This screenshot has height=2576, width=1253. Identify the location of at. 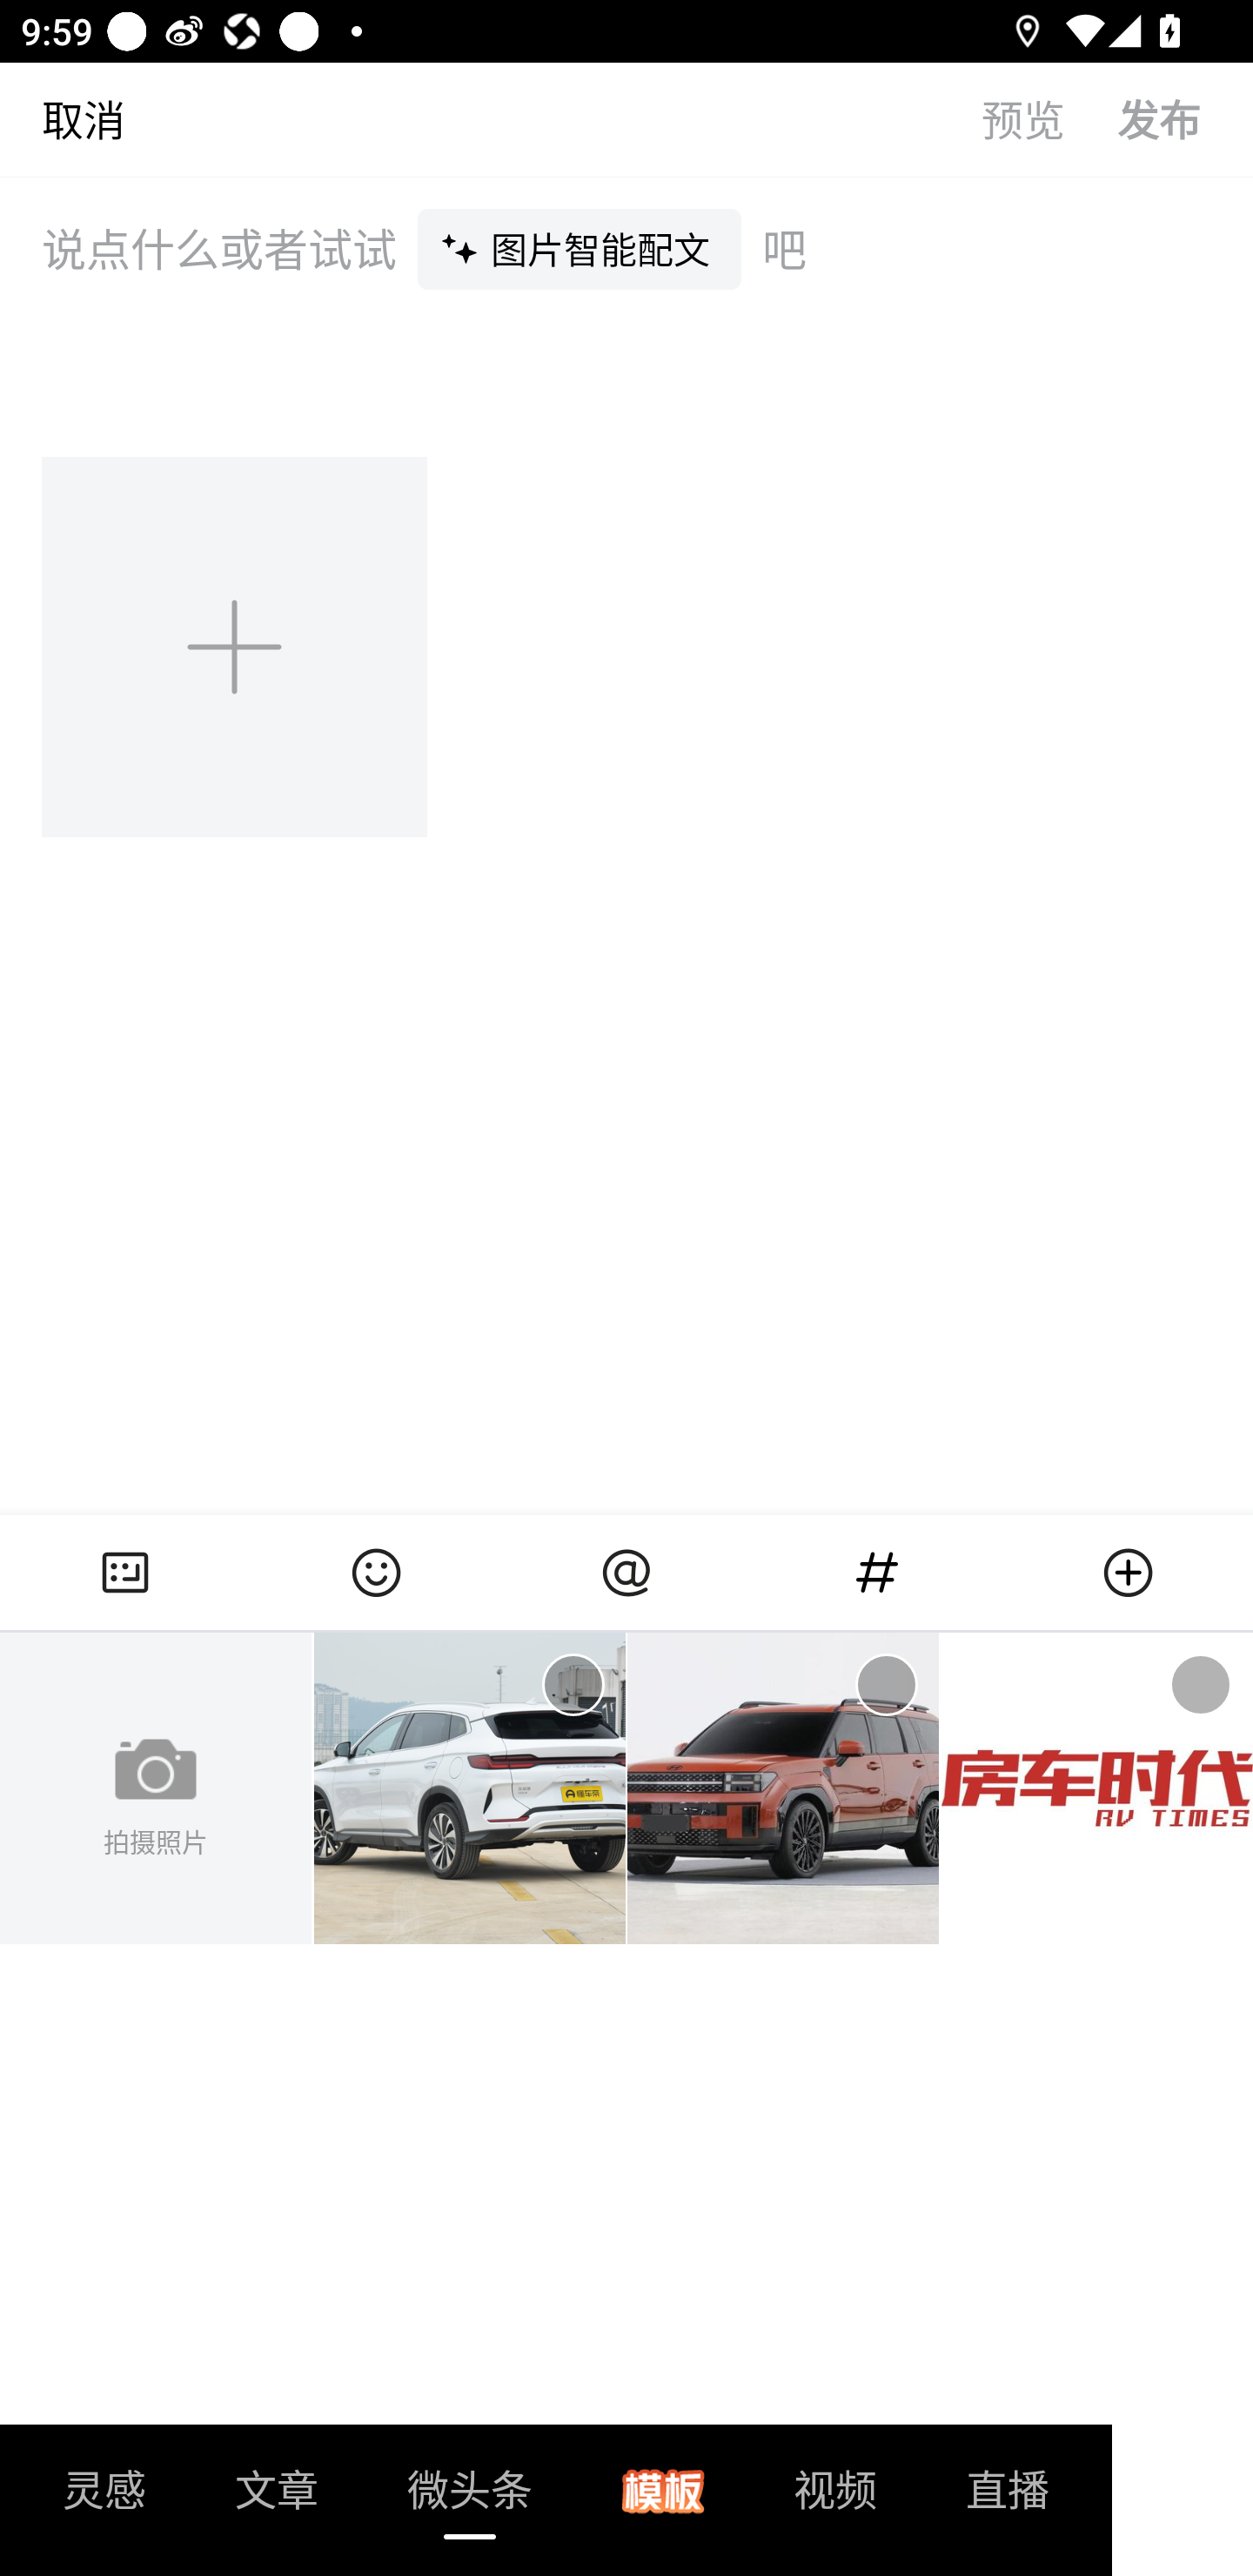
(626, 1572).